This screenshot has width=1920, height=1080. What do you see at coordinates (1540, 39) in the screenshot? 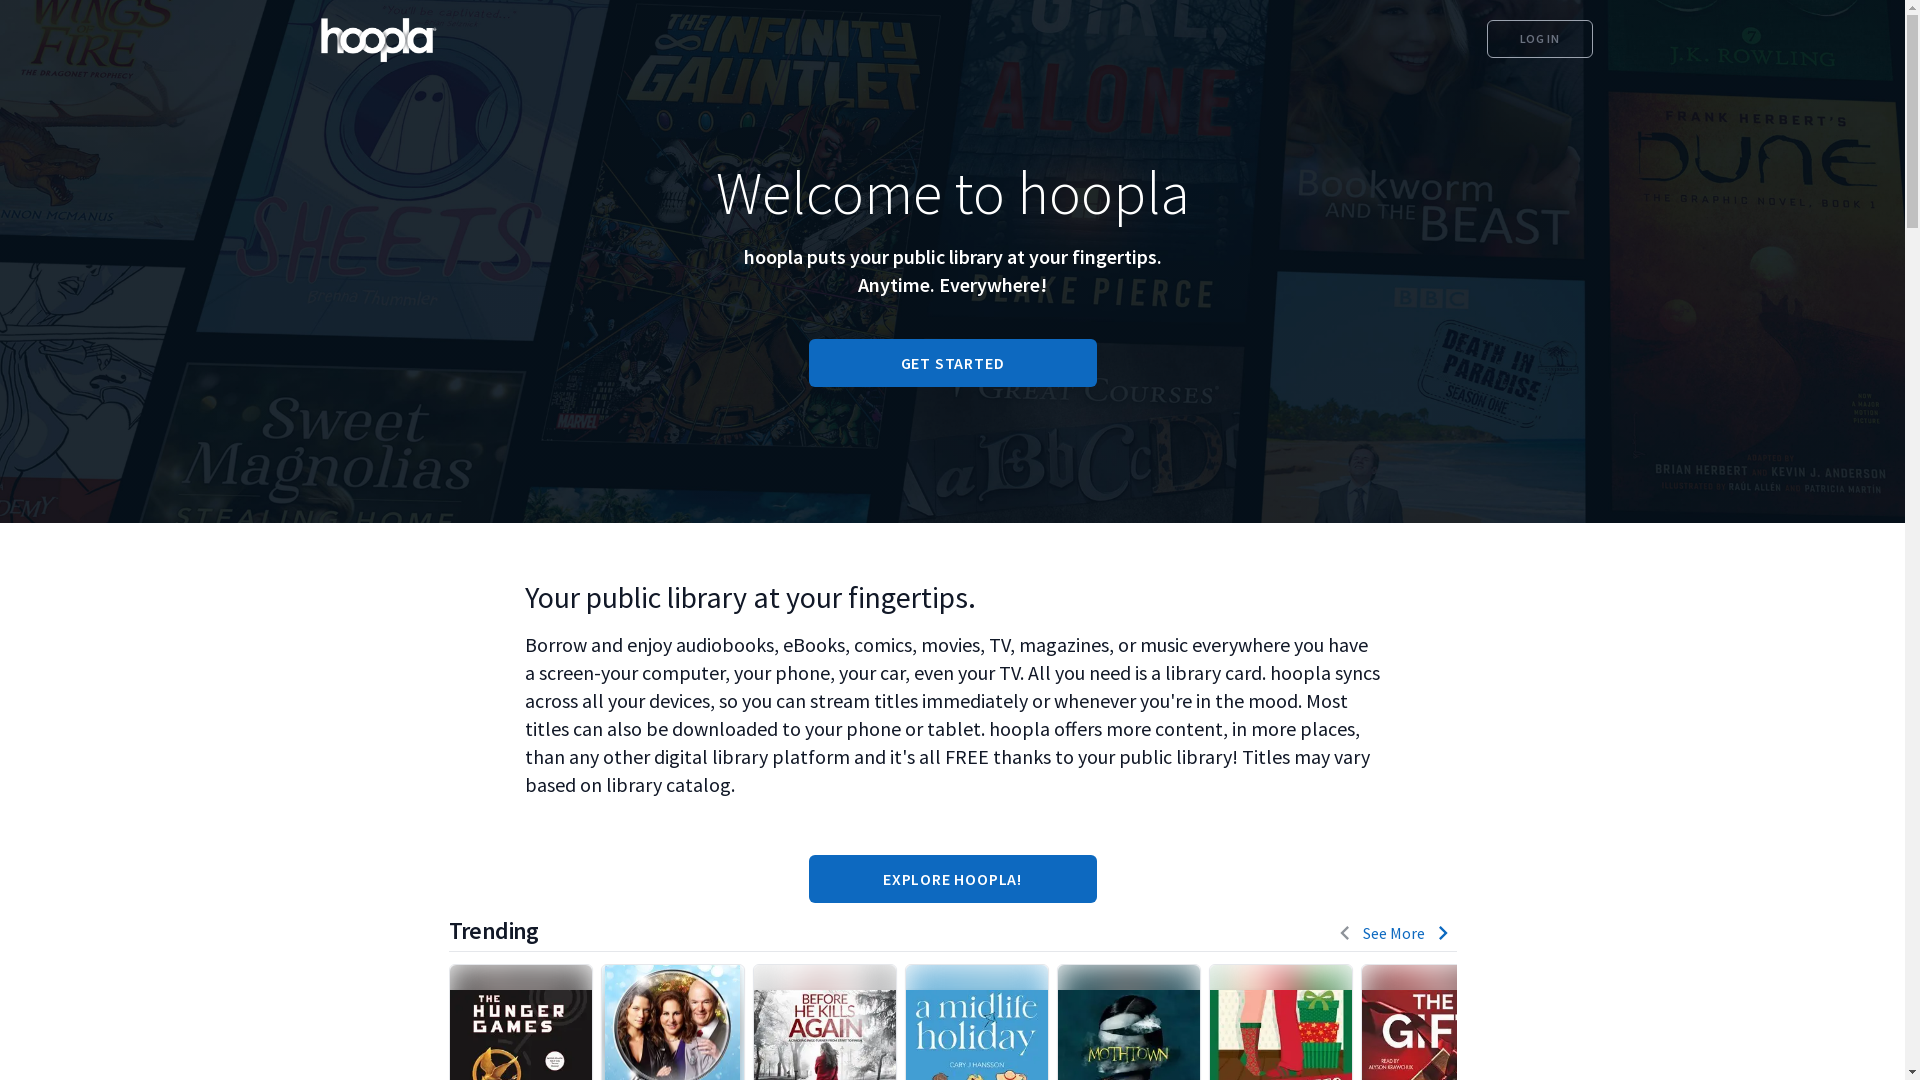
I see `LOG IN` at bounding box center [1540, 39].